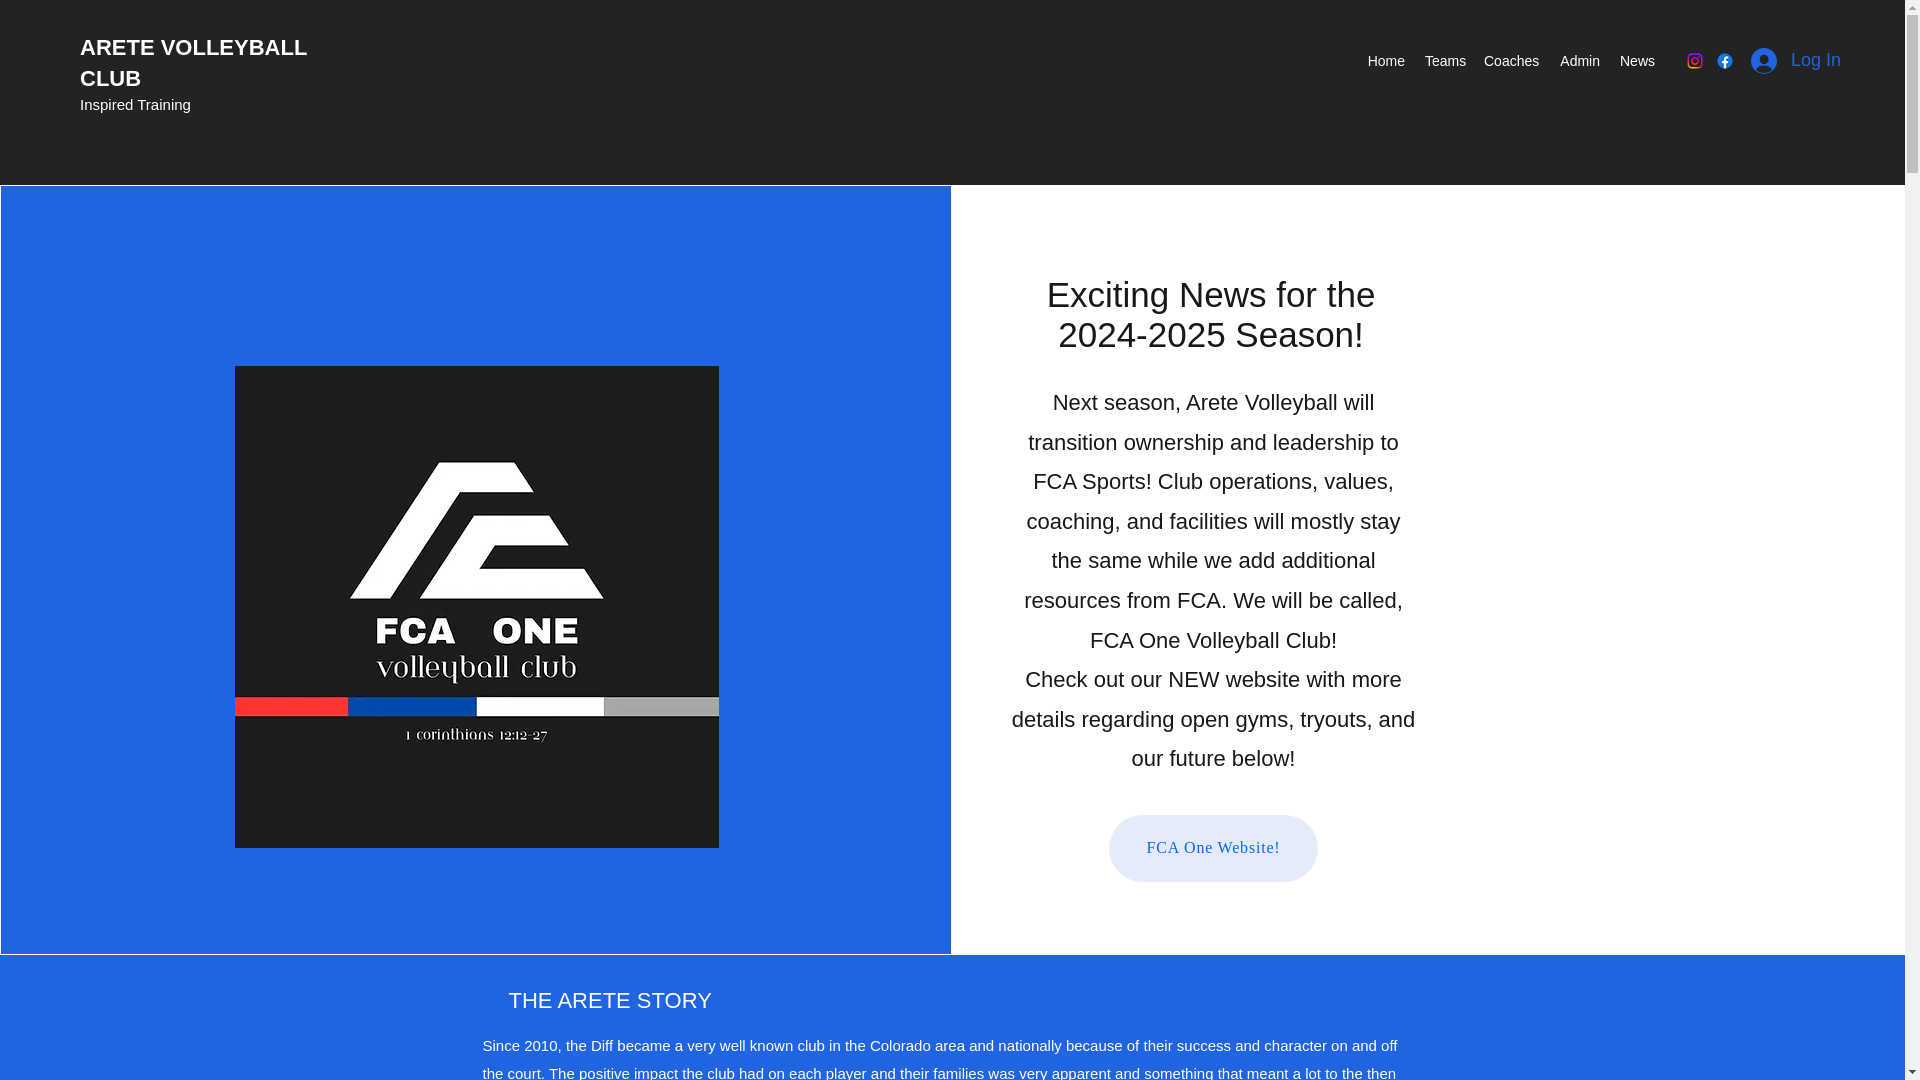  What do you see at coordinates (1637, 60) in the screenshot?
I see `News` at bounding box center [1637, 60].